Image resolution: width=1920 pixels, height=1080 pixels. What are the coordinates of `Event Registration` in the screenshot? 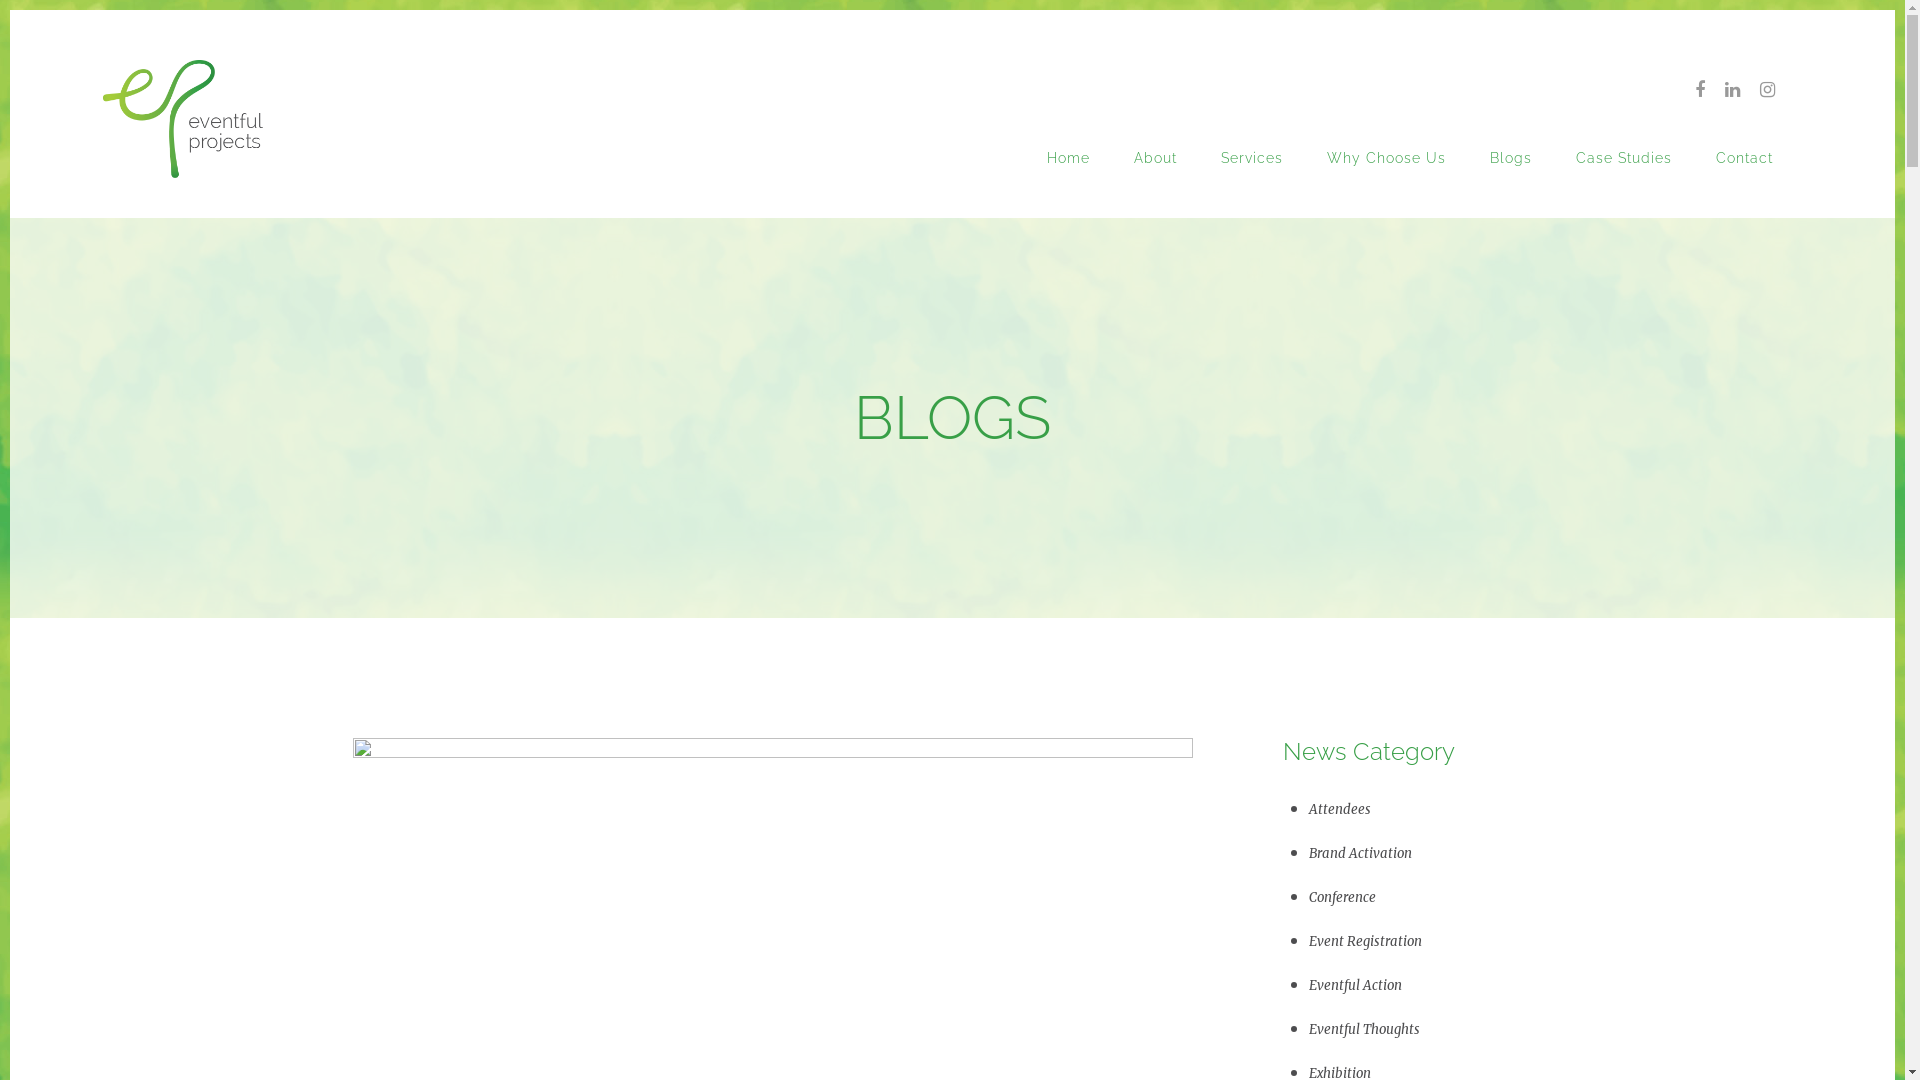 It's located at (1364, 942).